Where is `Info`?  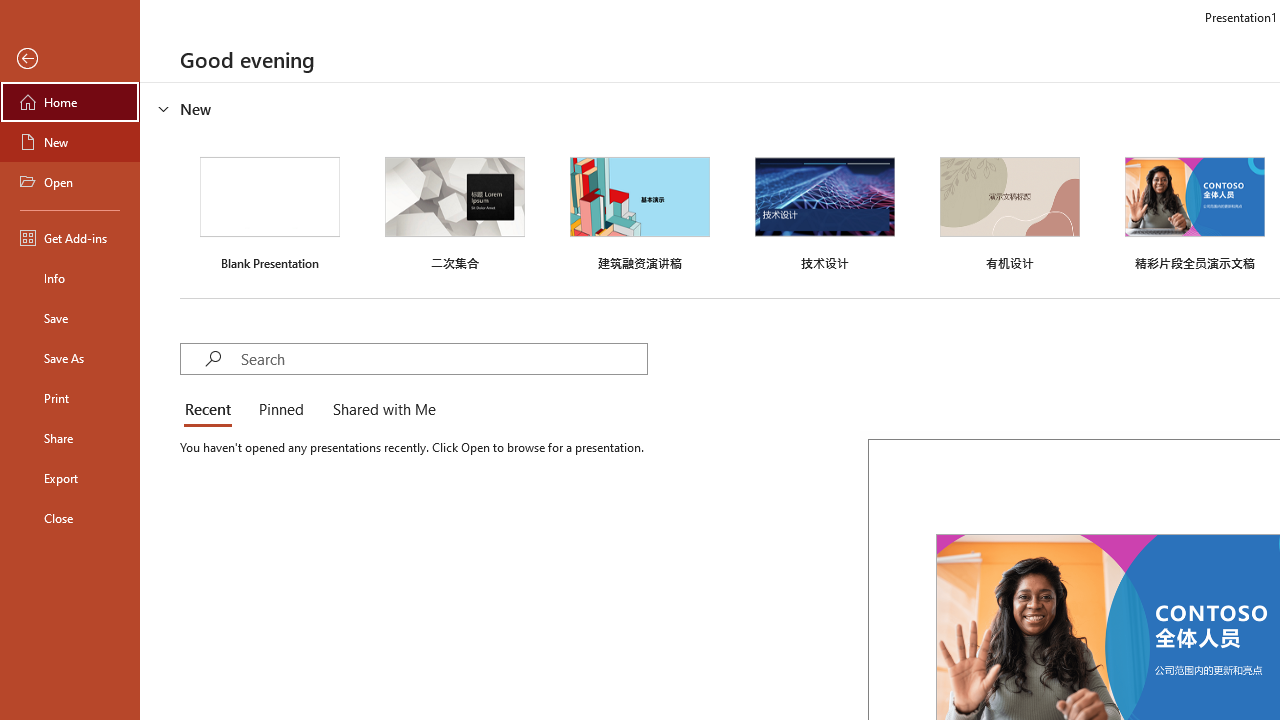
Info is located at coordinates (70, 278).